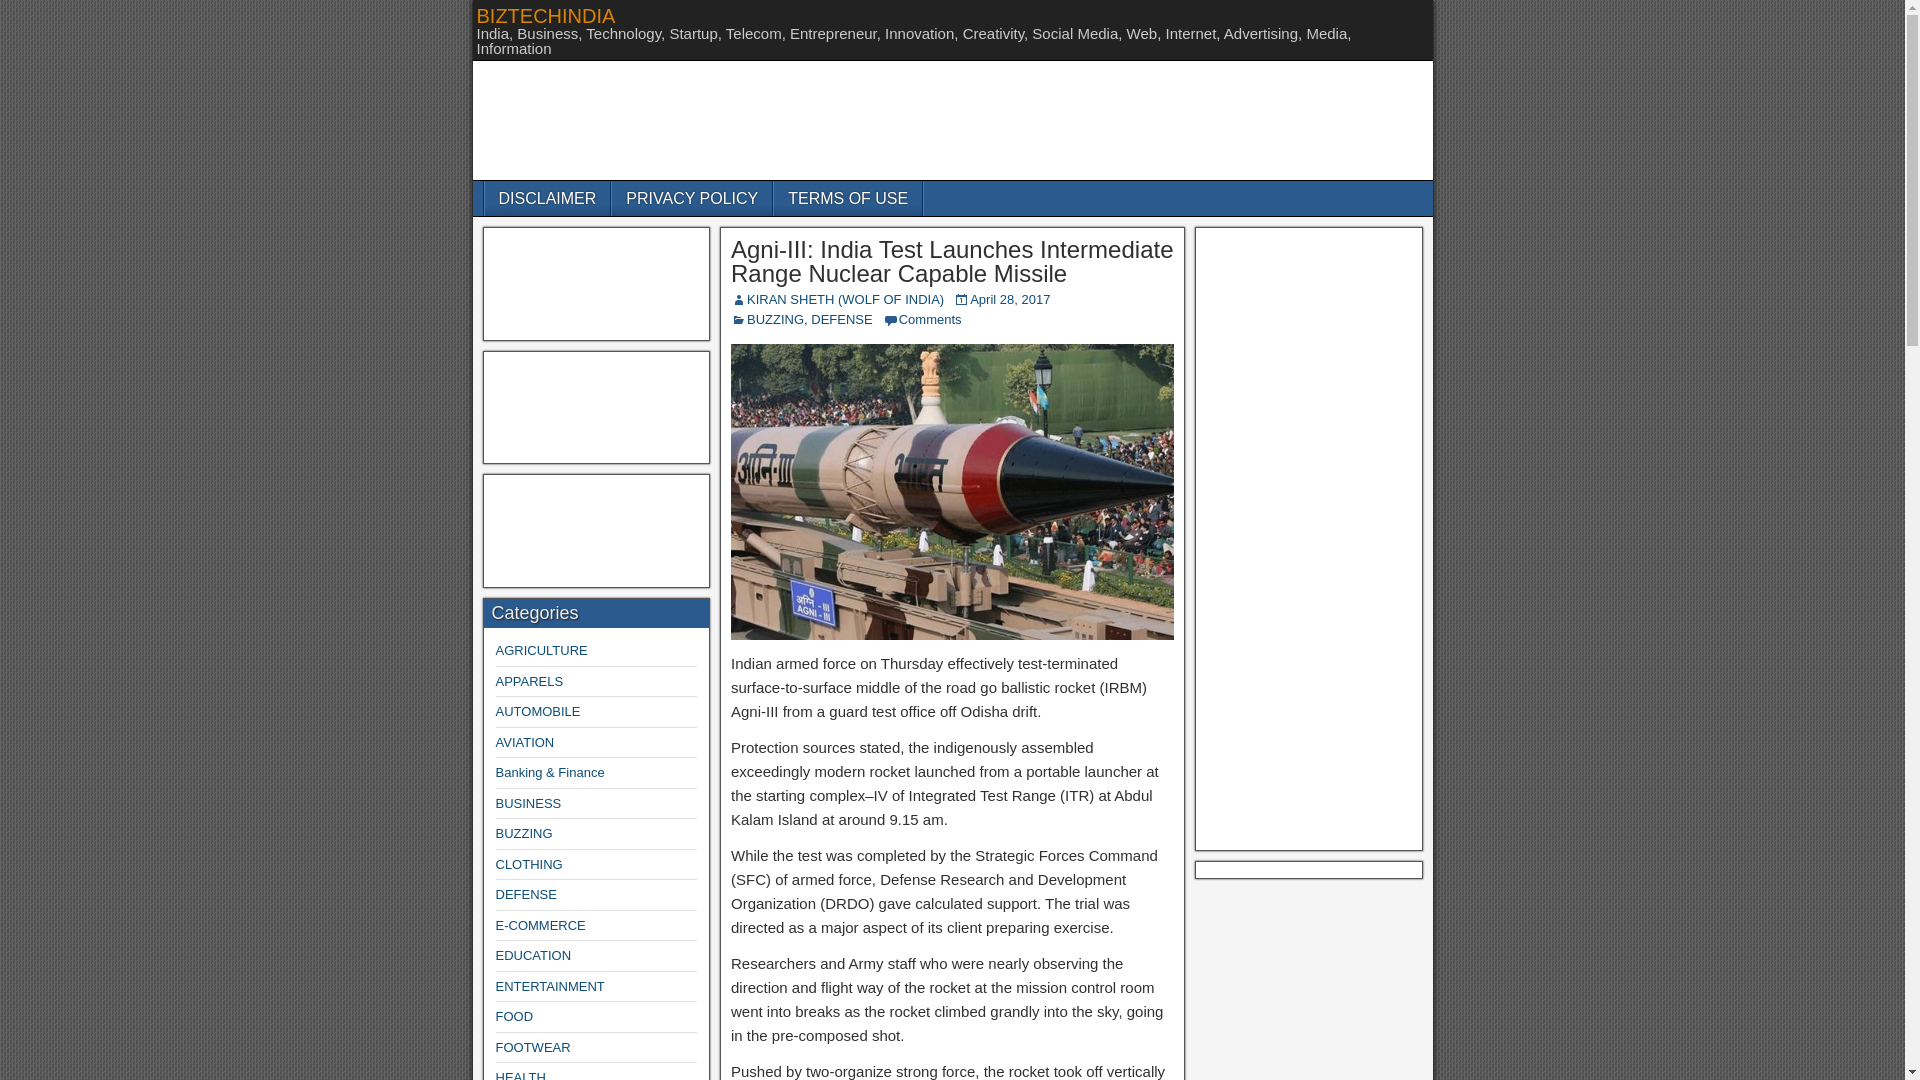 This screenshot has width=1920, height=1080. Describe the element at coordinates (775, 320) in the screenshot. I see `BUZZING` at that location.